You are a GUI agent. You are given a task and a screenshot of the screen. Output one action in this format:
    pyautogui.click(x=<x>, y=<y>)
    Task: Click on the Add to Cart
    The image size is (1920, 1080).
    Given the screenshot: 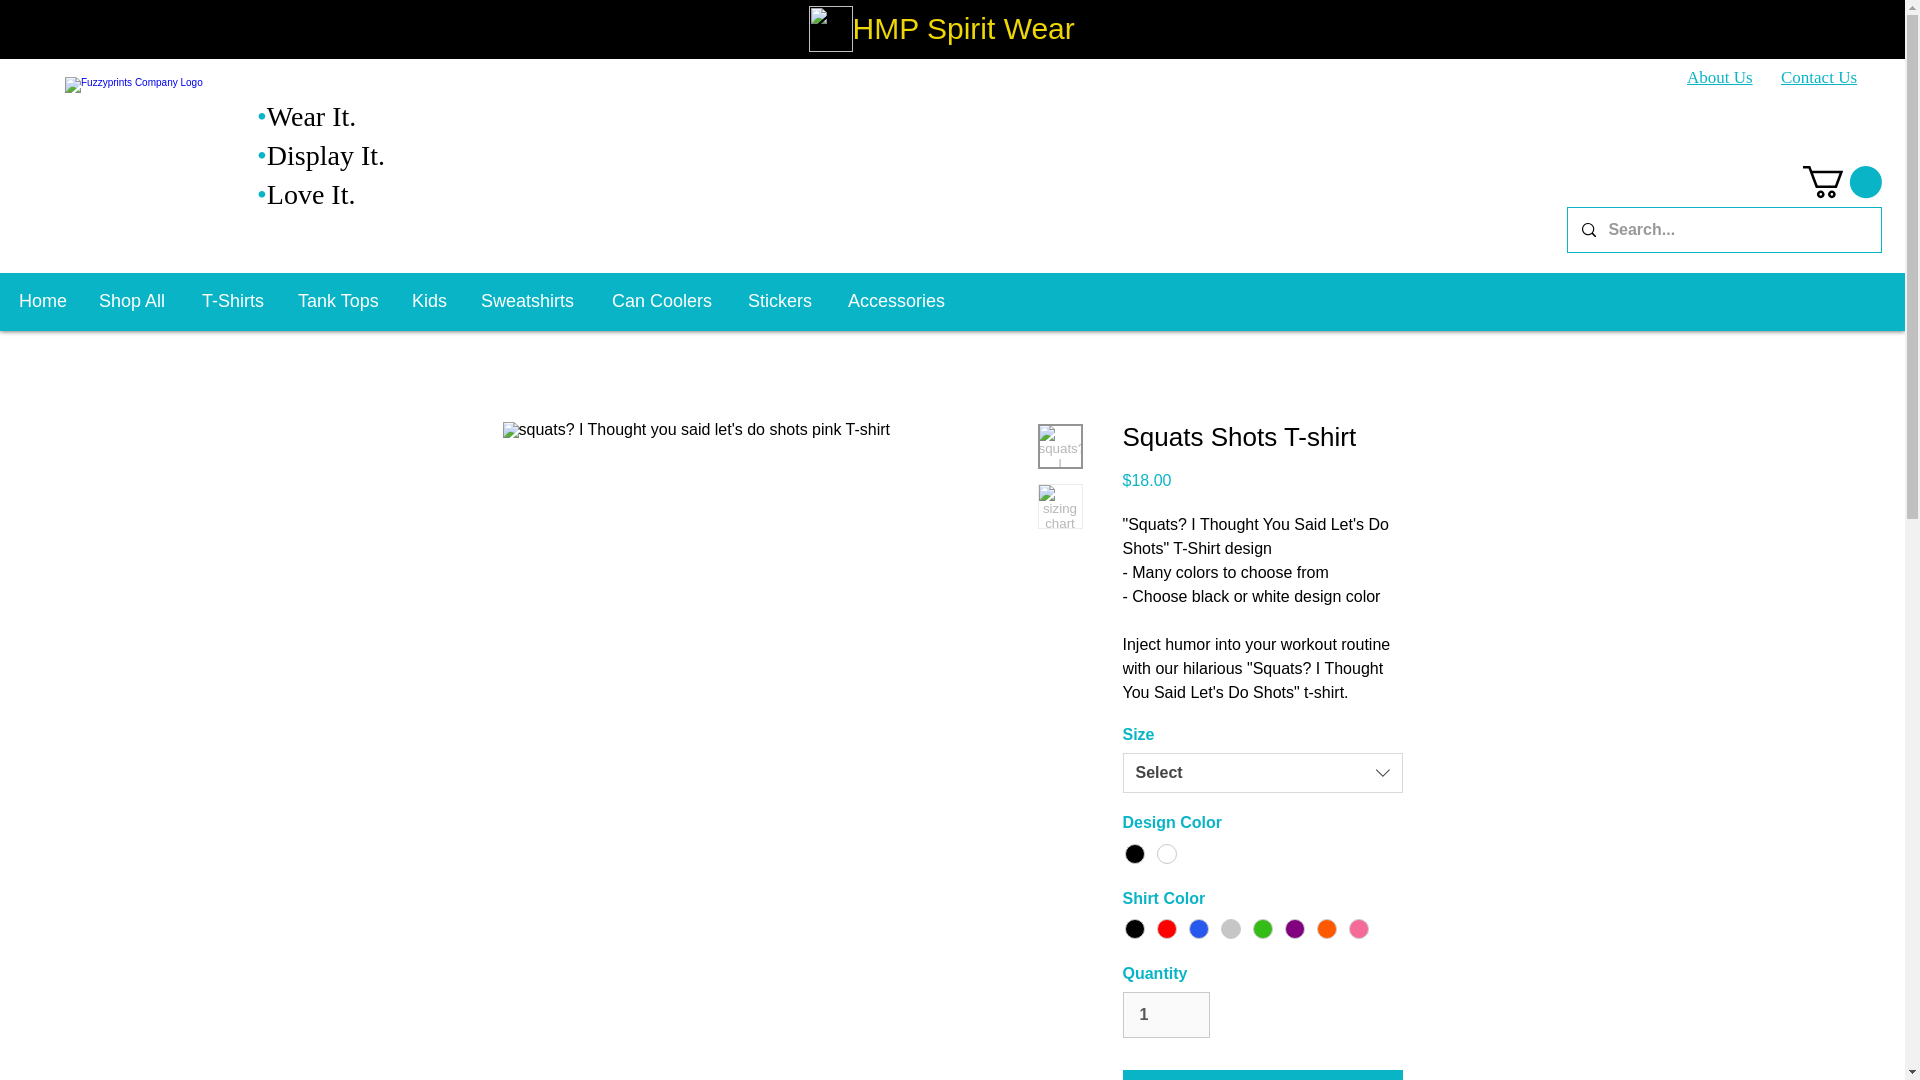 What is the action you would take?
    pyautogui.click(x=1261, y=1075)
    